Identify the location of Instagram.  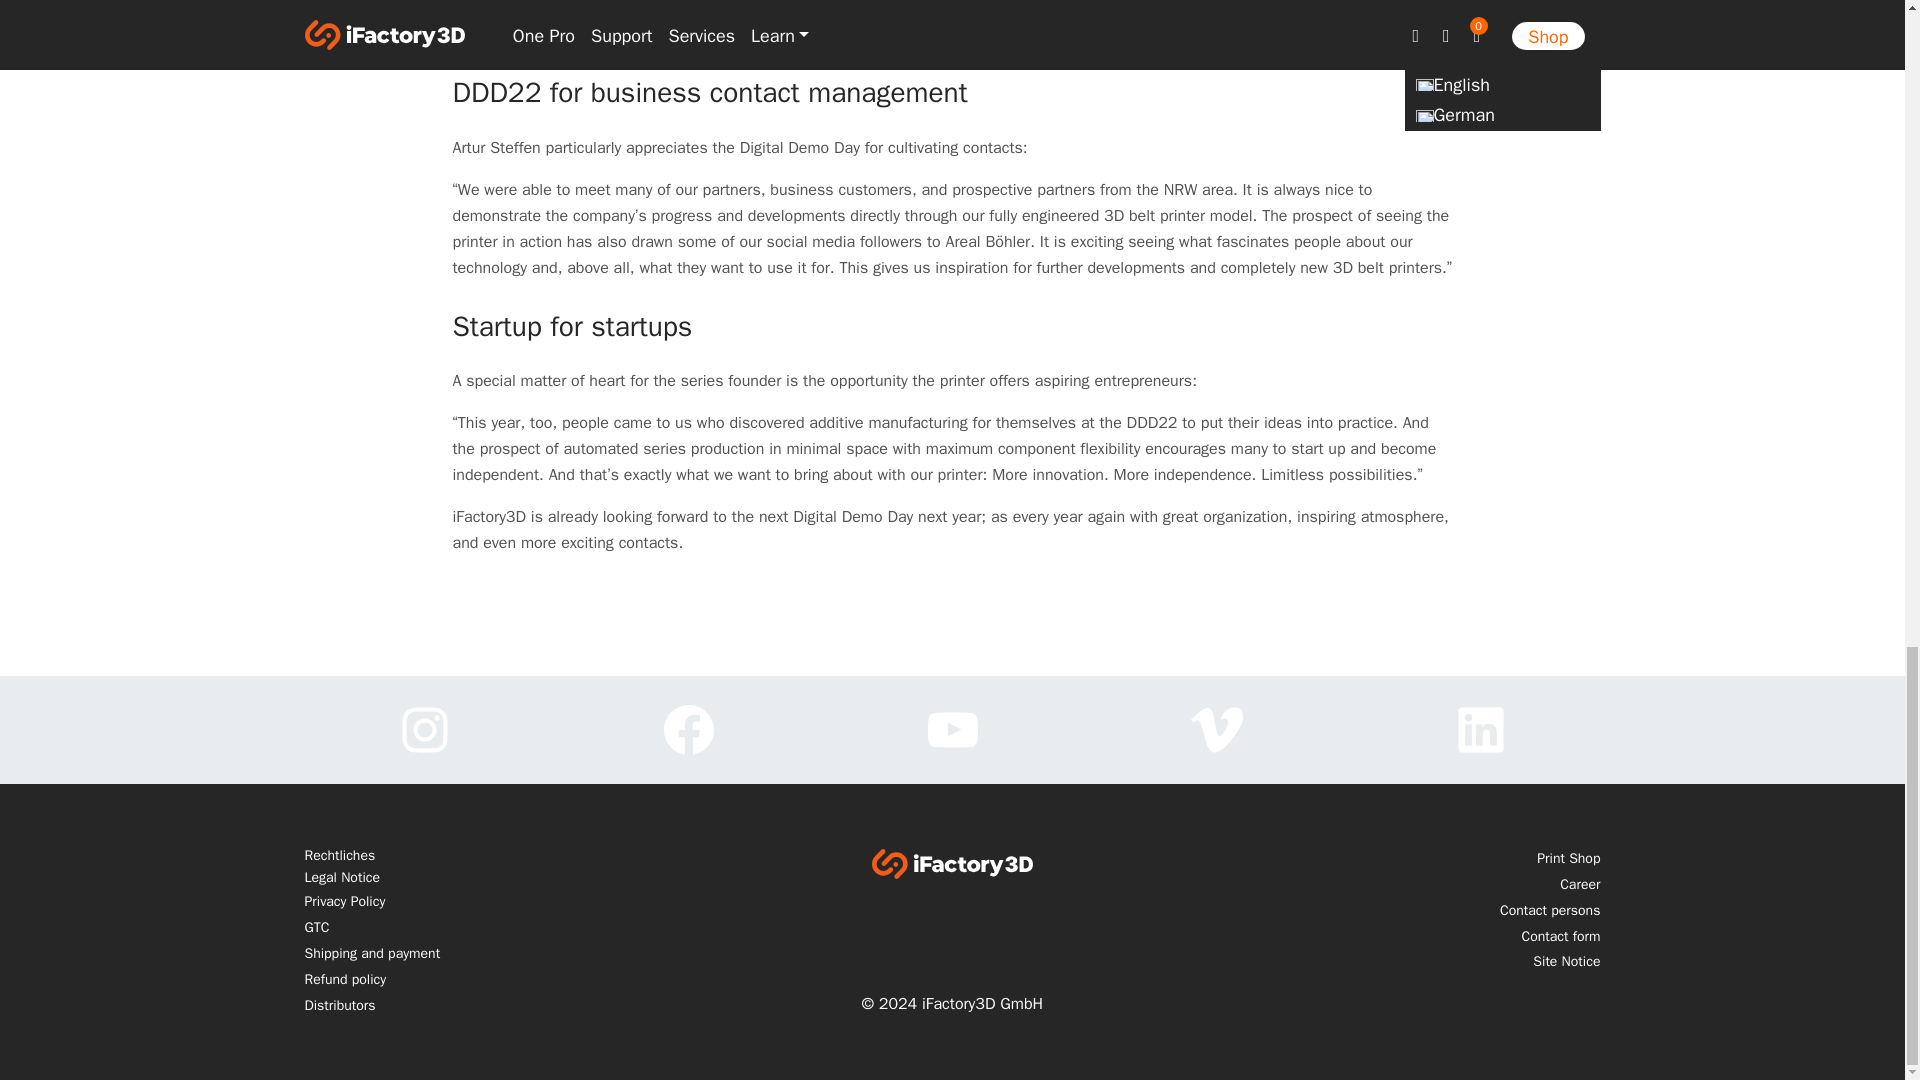
(423, 730).